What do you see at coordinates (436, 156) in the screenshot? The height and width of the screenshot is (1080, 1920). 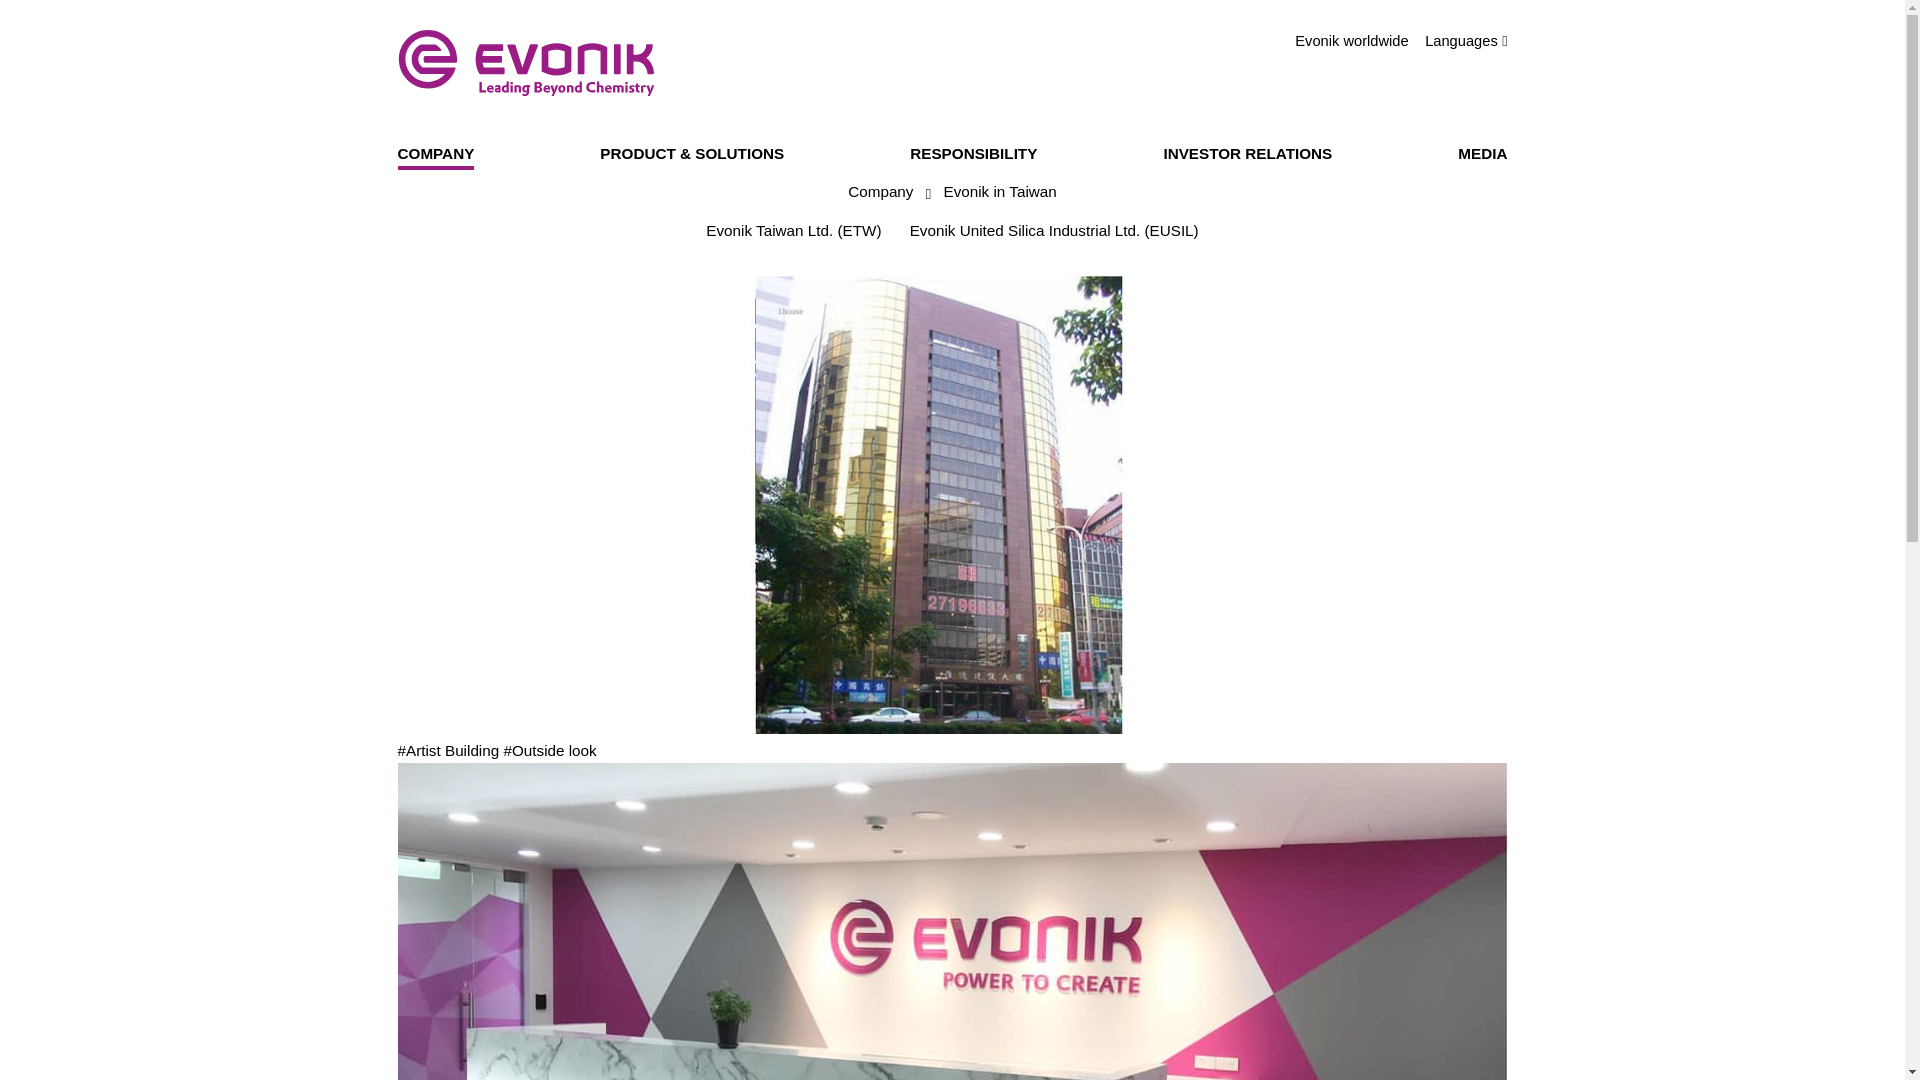 I see `COMPANY` at bounding box center [436, 156].